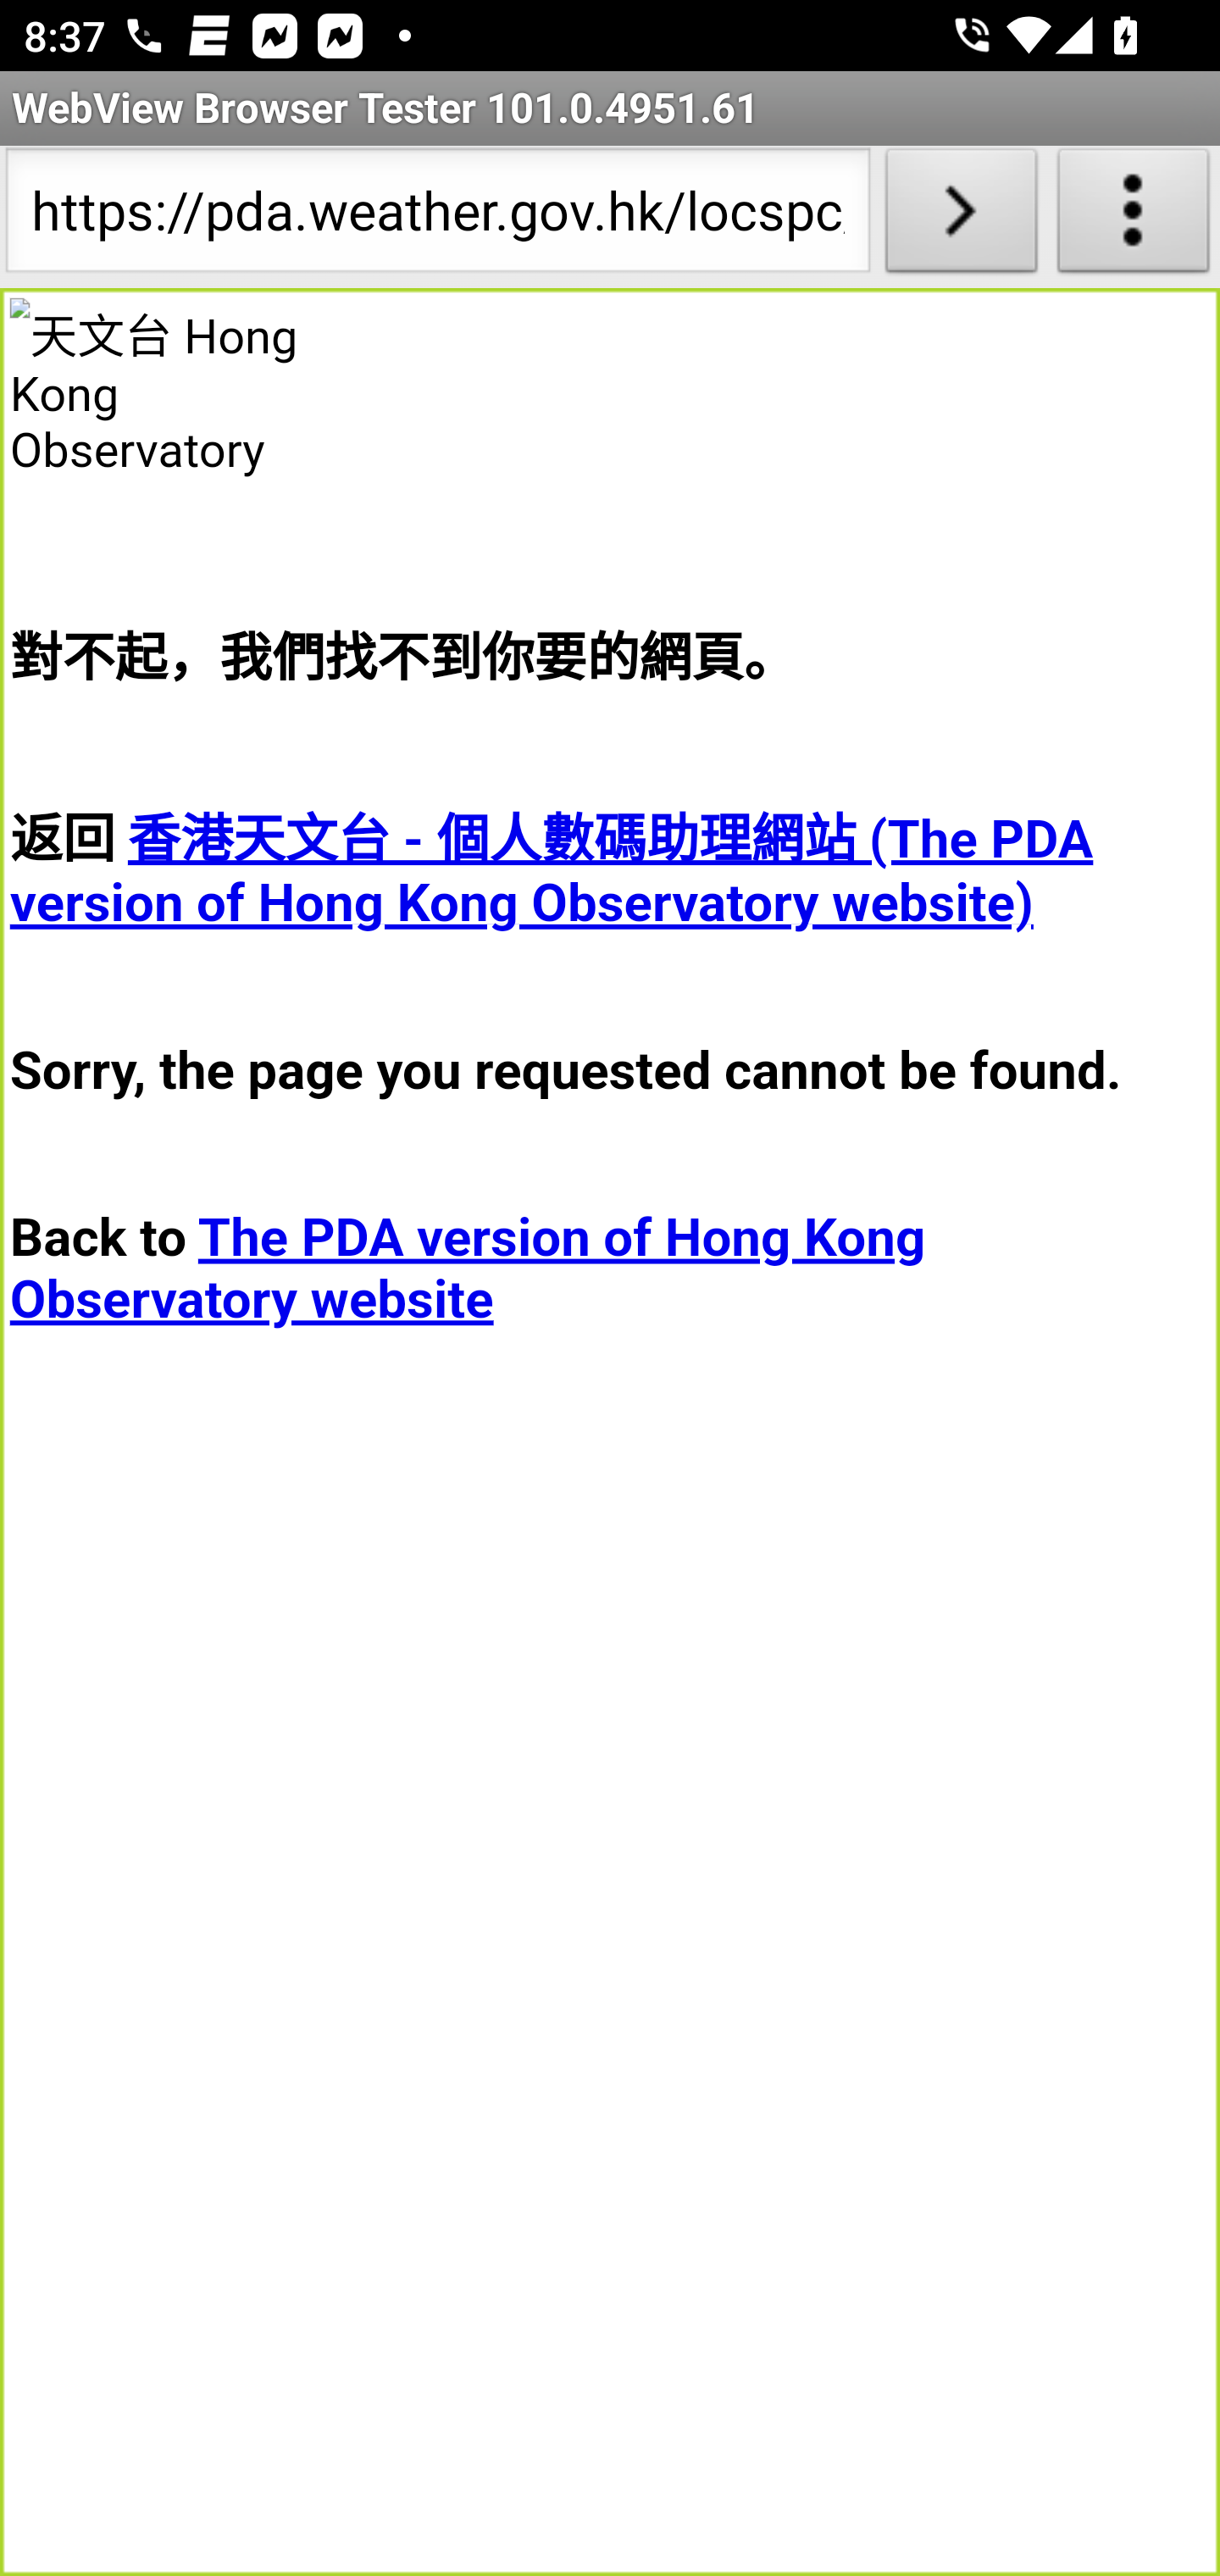  What do you see at coordinates (1134, 217) in the screenshot?
I see `About WebView` at bounding box center [1134, 217].